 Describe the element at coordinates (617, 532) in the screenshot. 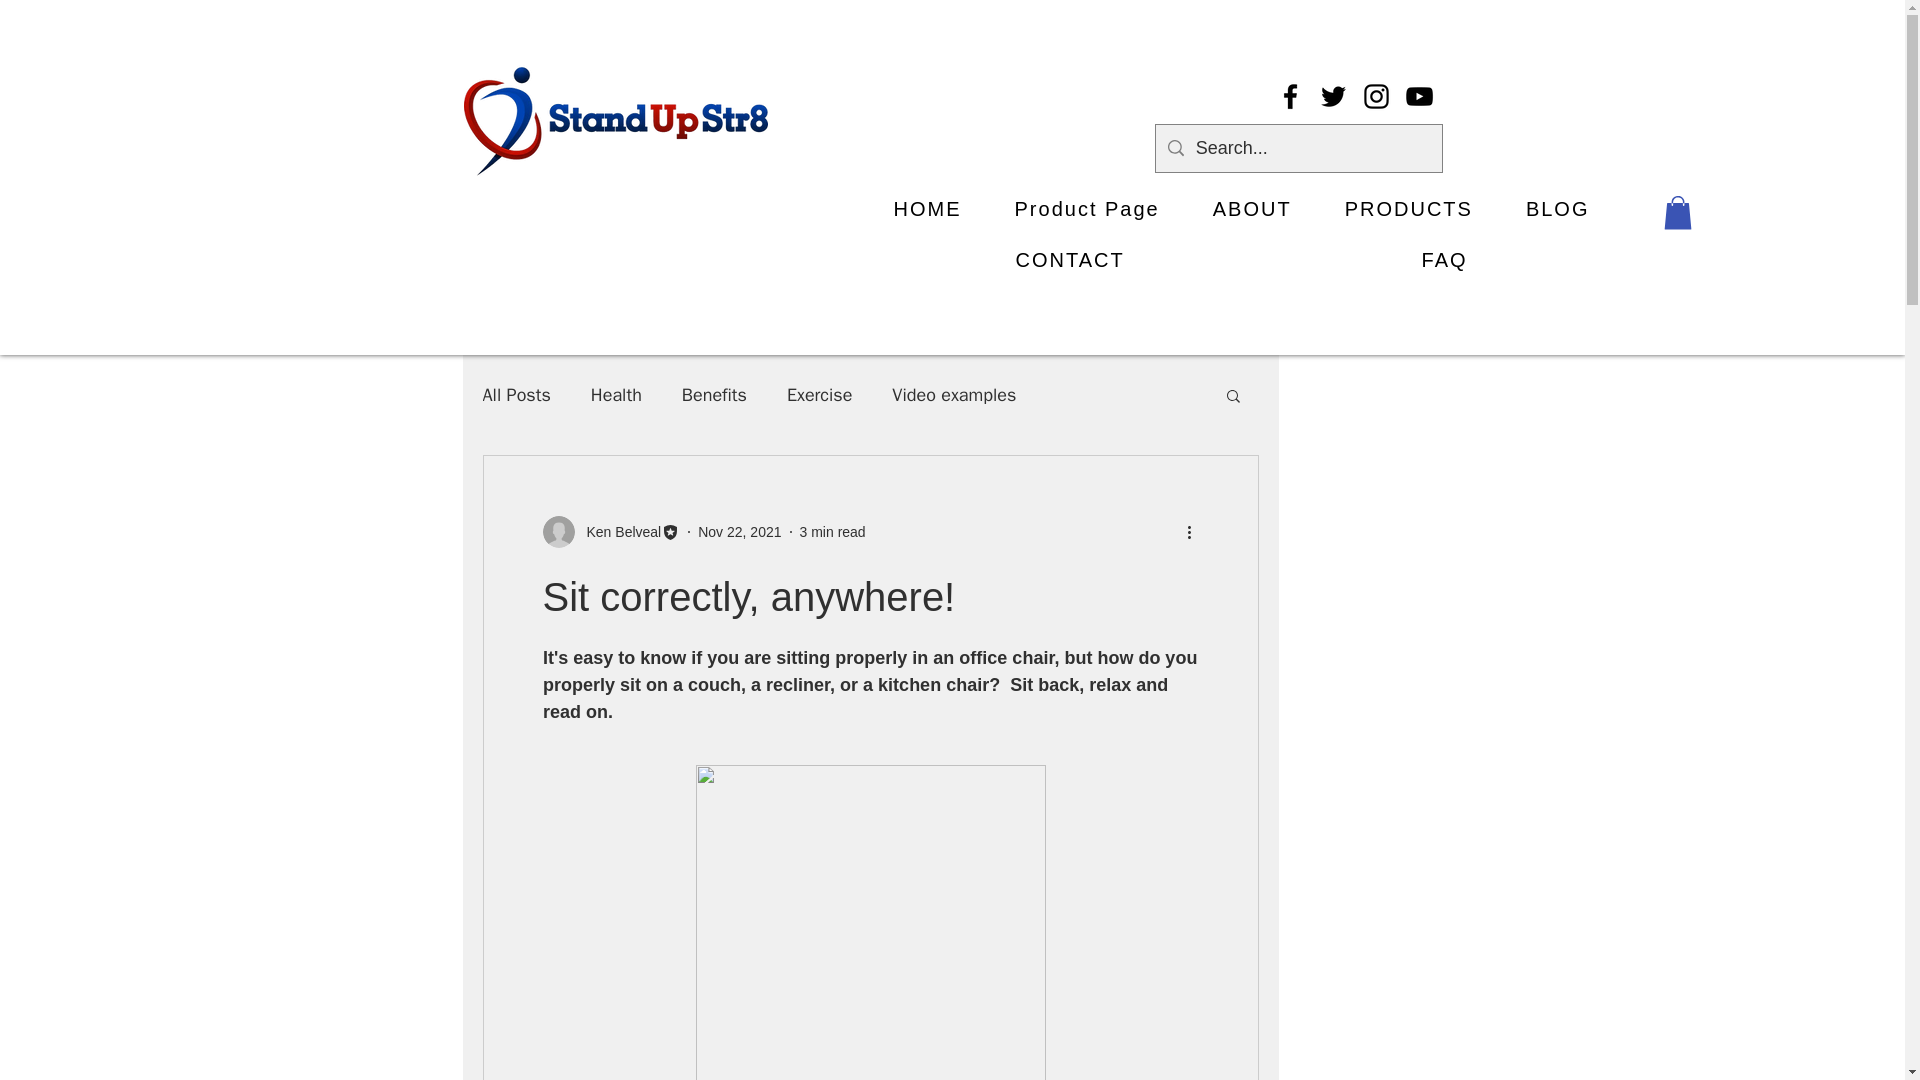

I see `Ken Belveal` at that location.